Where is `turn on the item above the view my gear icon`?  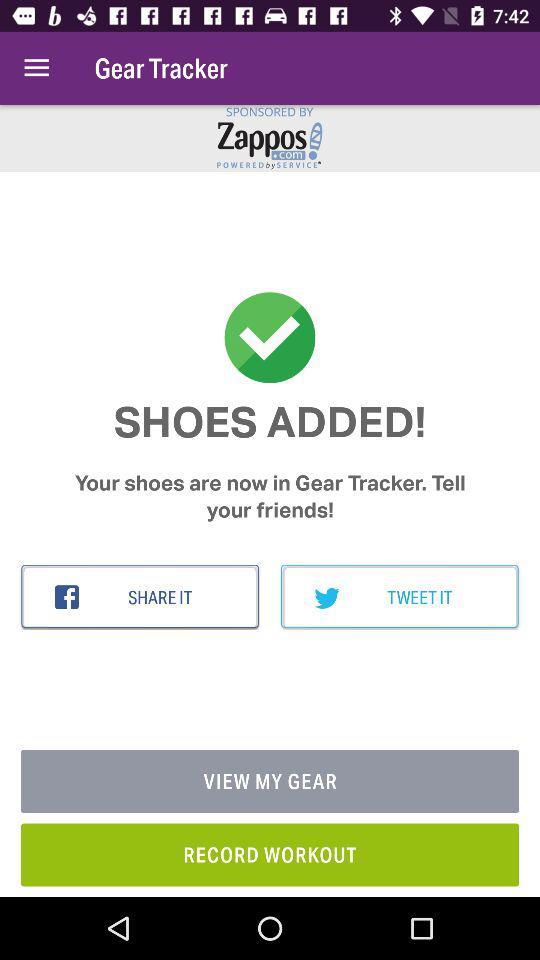 turn on the item above the view my gear icon is located at coordinates (140, 597).